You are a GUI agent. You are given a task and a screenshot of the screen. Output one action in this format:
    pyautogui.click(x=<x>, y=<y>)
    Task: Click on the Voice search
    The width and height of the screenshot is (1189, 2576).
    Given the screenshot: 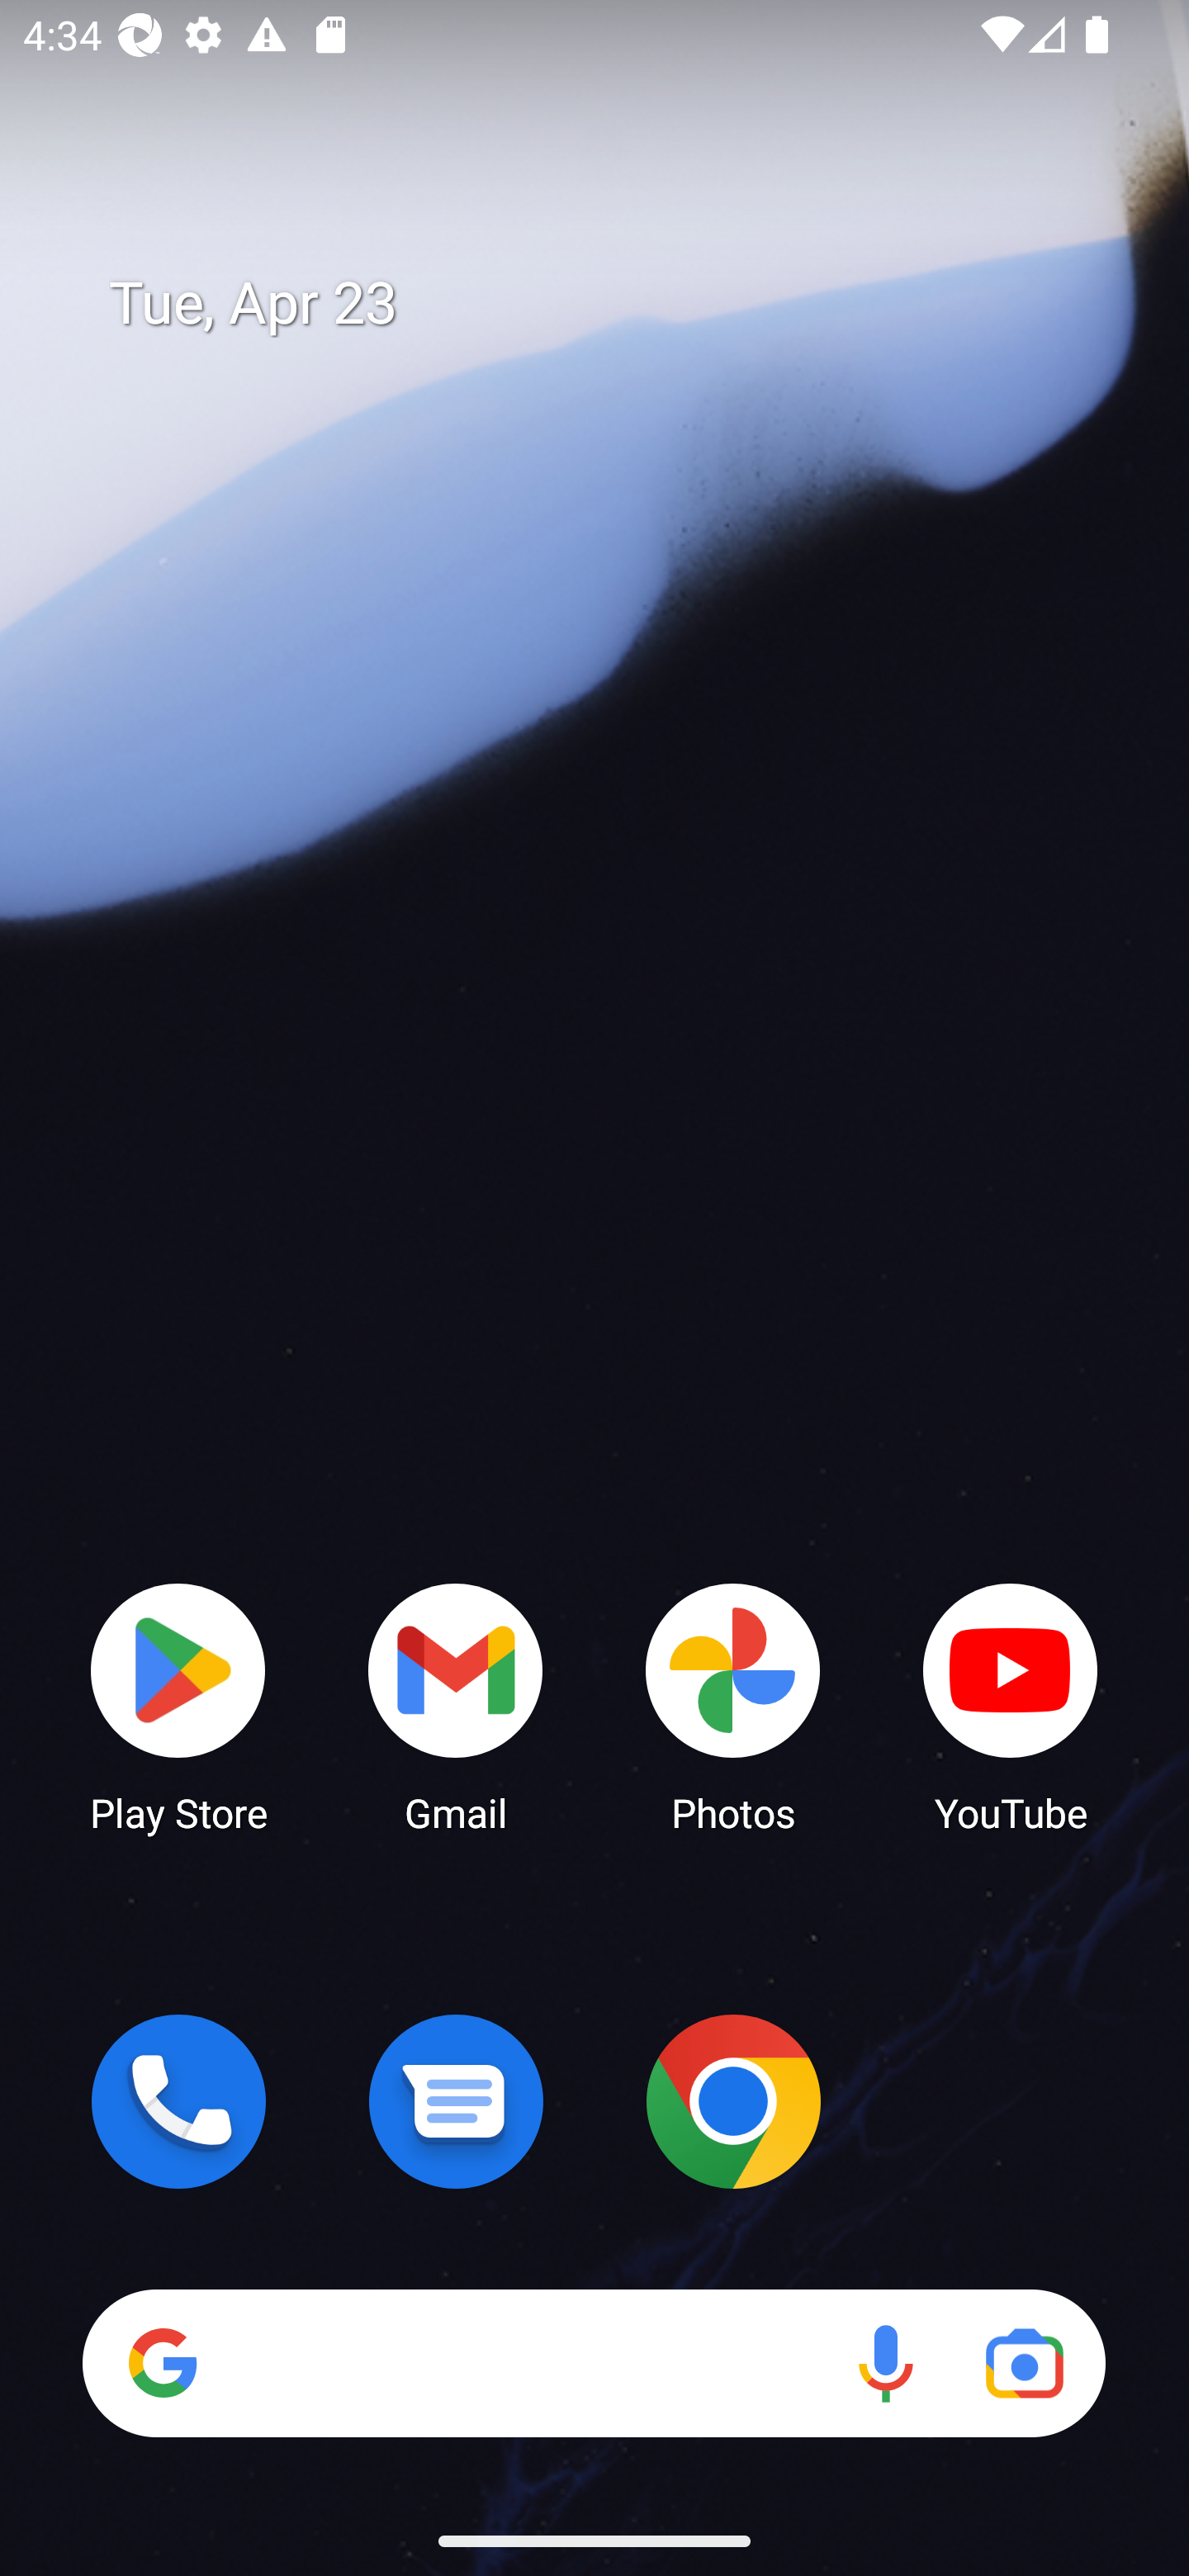 What is the action you would take?
    pyautogui.click(x=885, y=2363)
    